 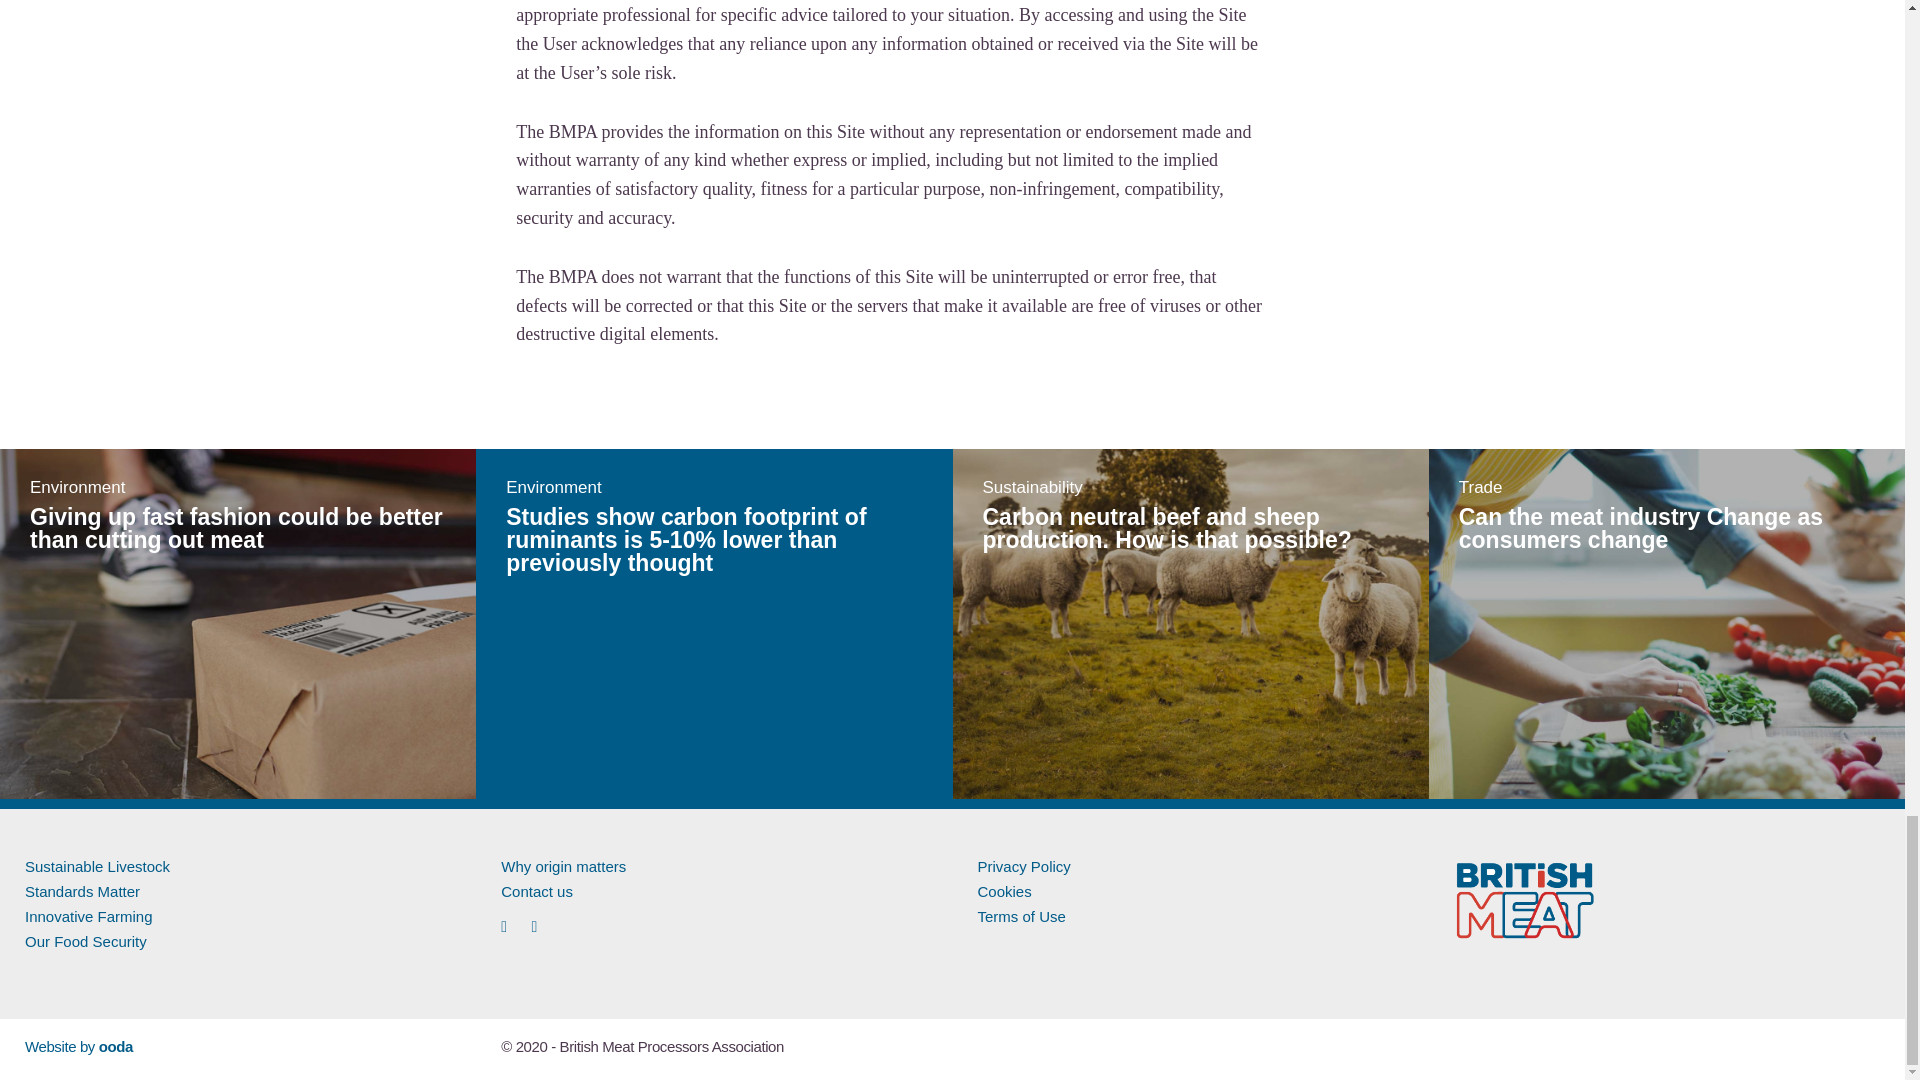 I want to click on Terms of Use, so click(x=1021, y=916).